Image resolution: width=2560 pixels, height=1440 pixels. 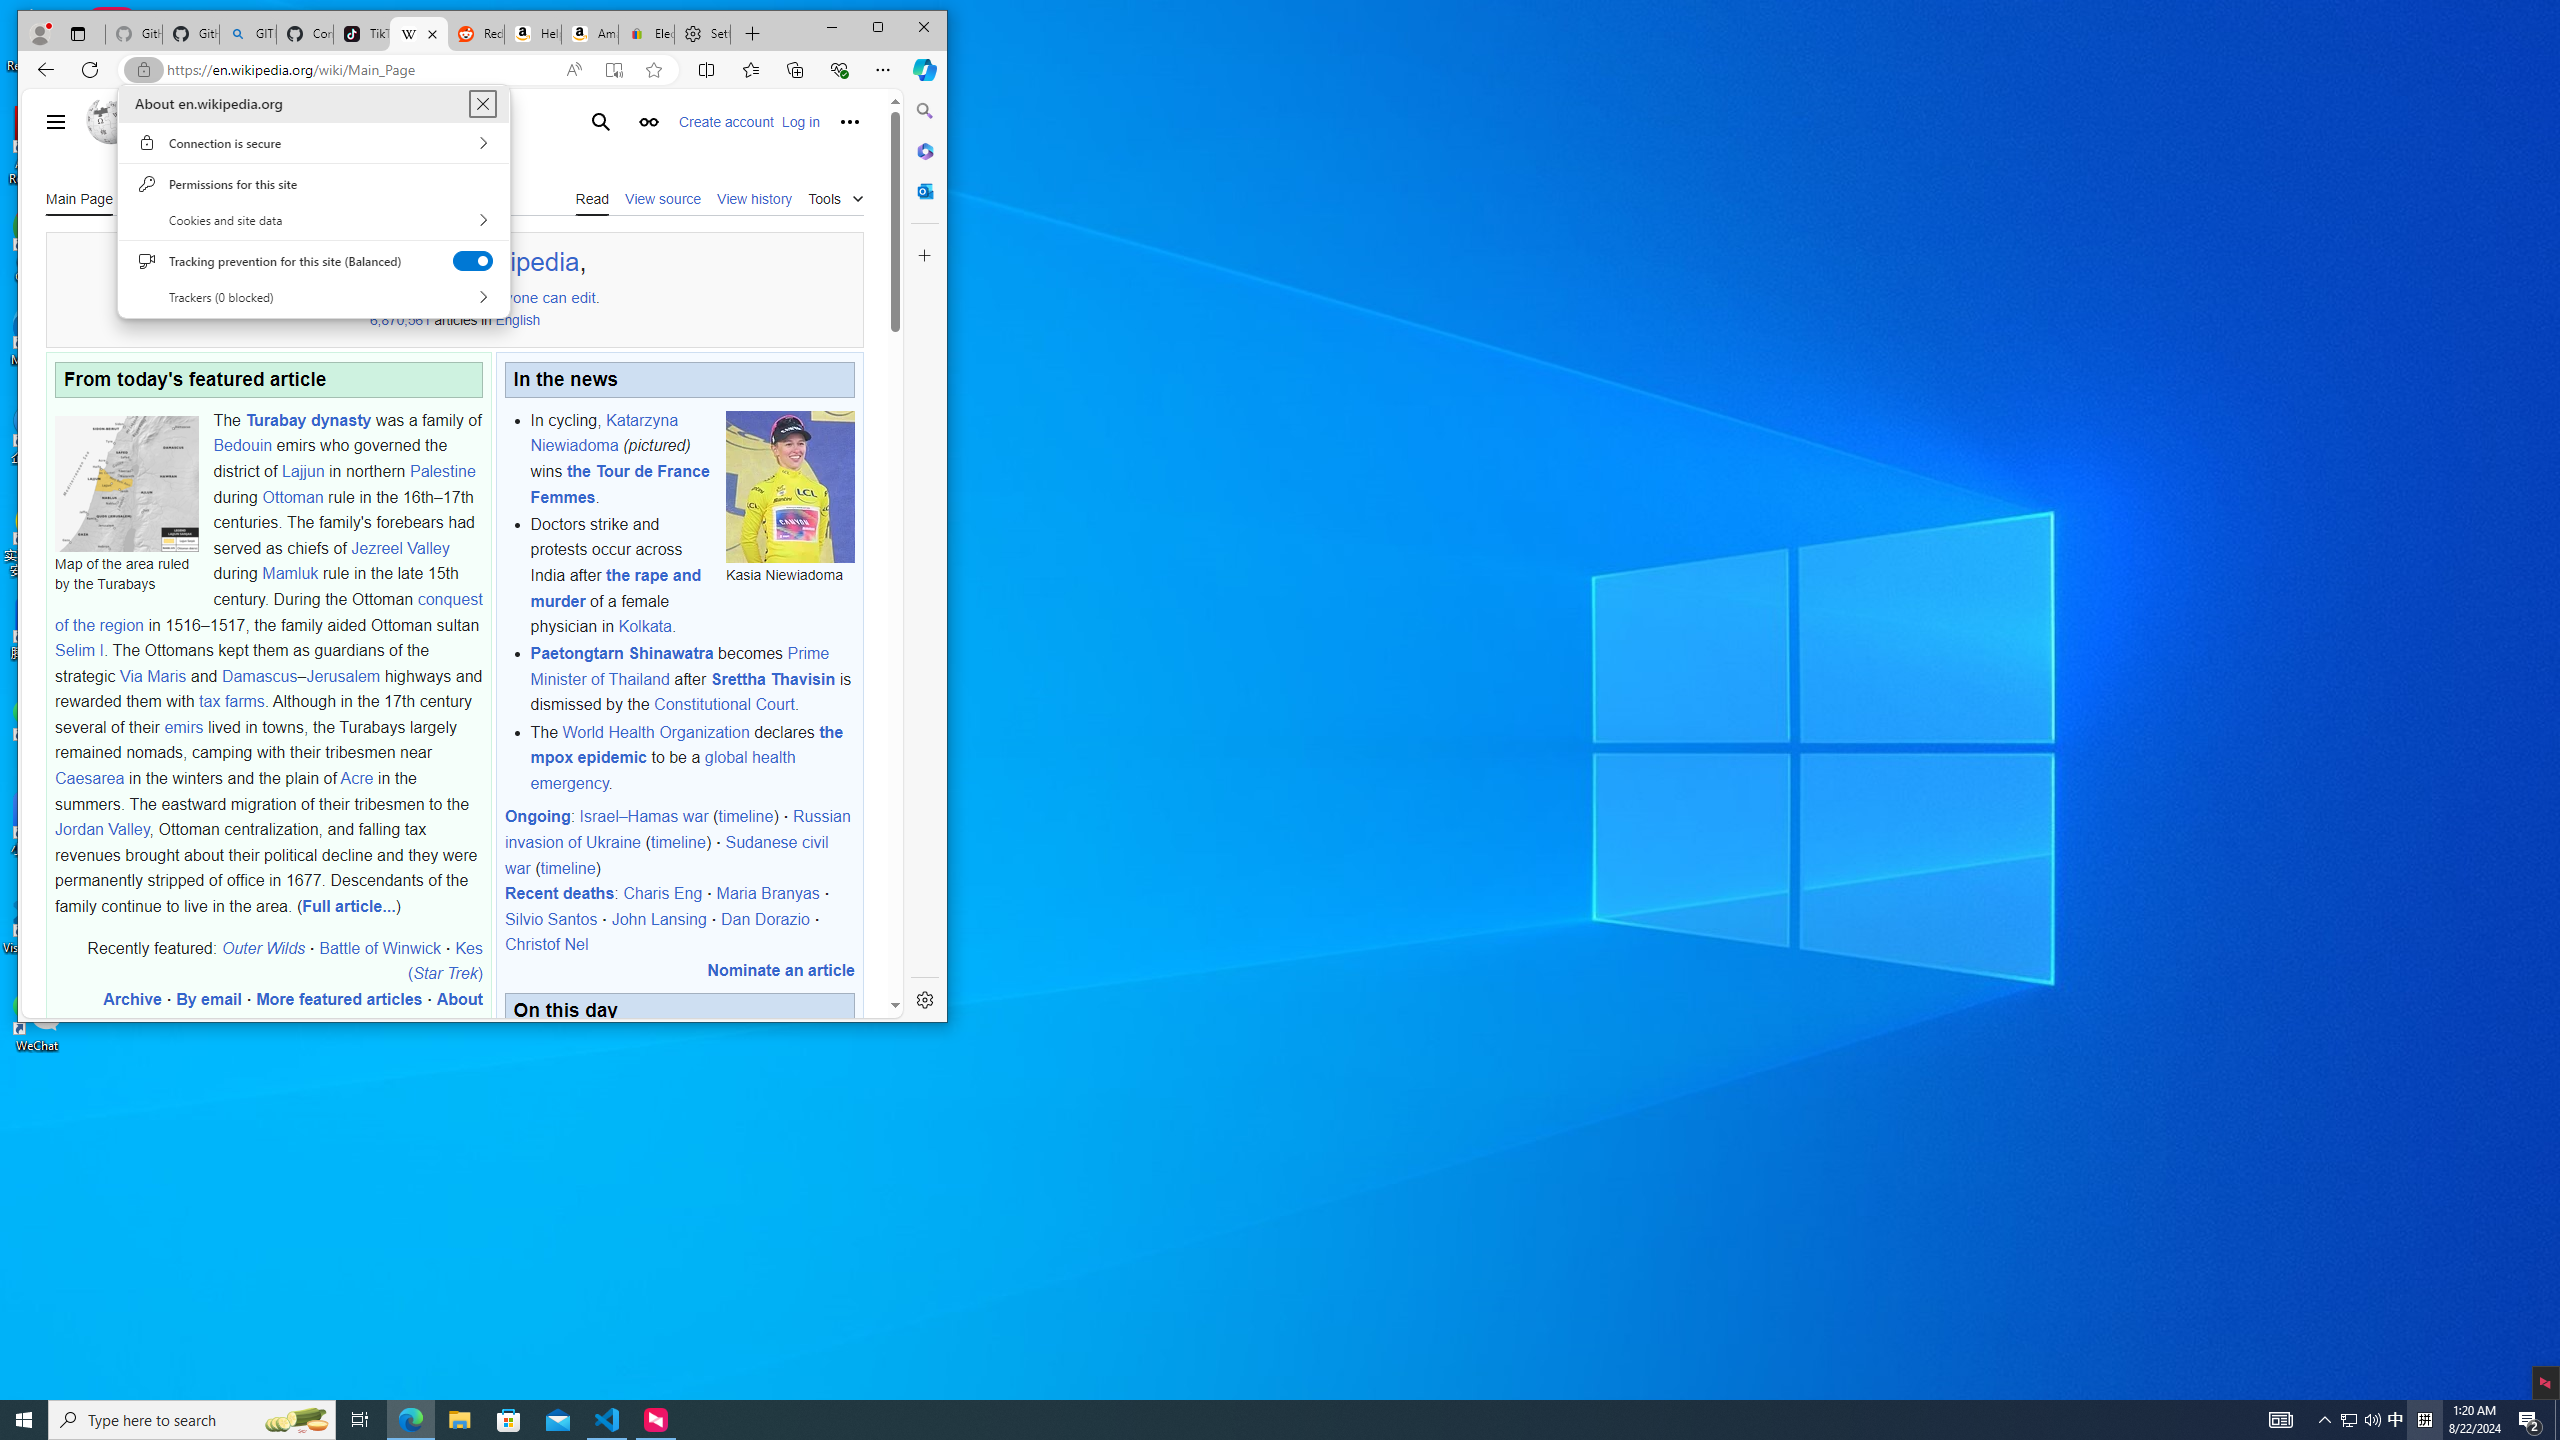 I want to click on the Tour de France Femmes, so click(x=619, y=484).